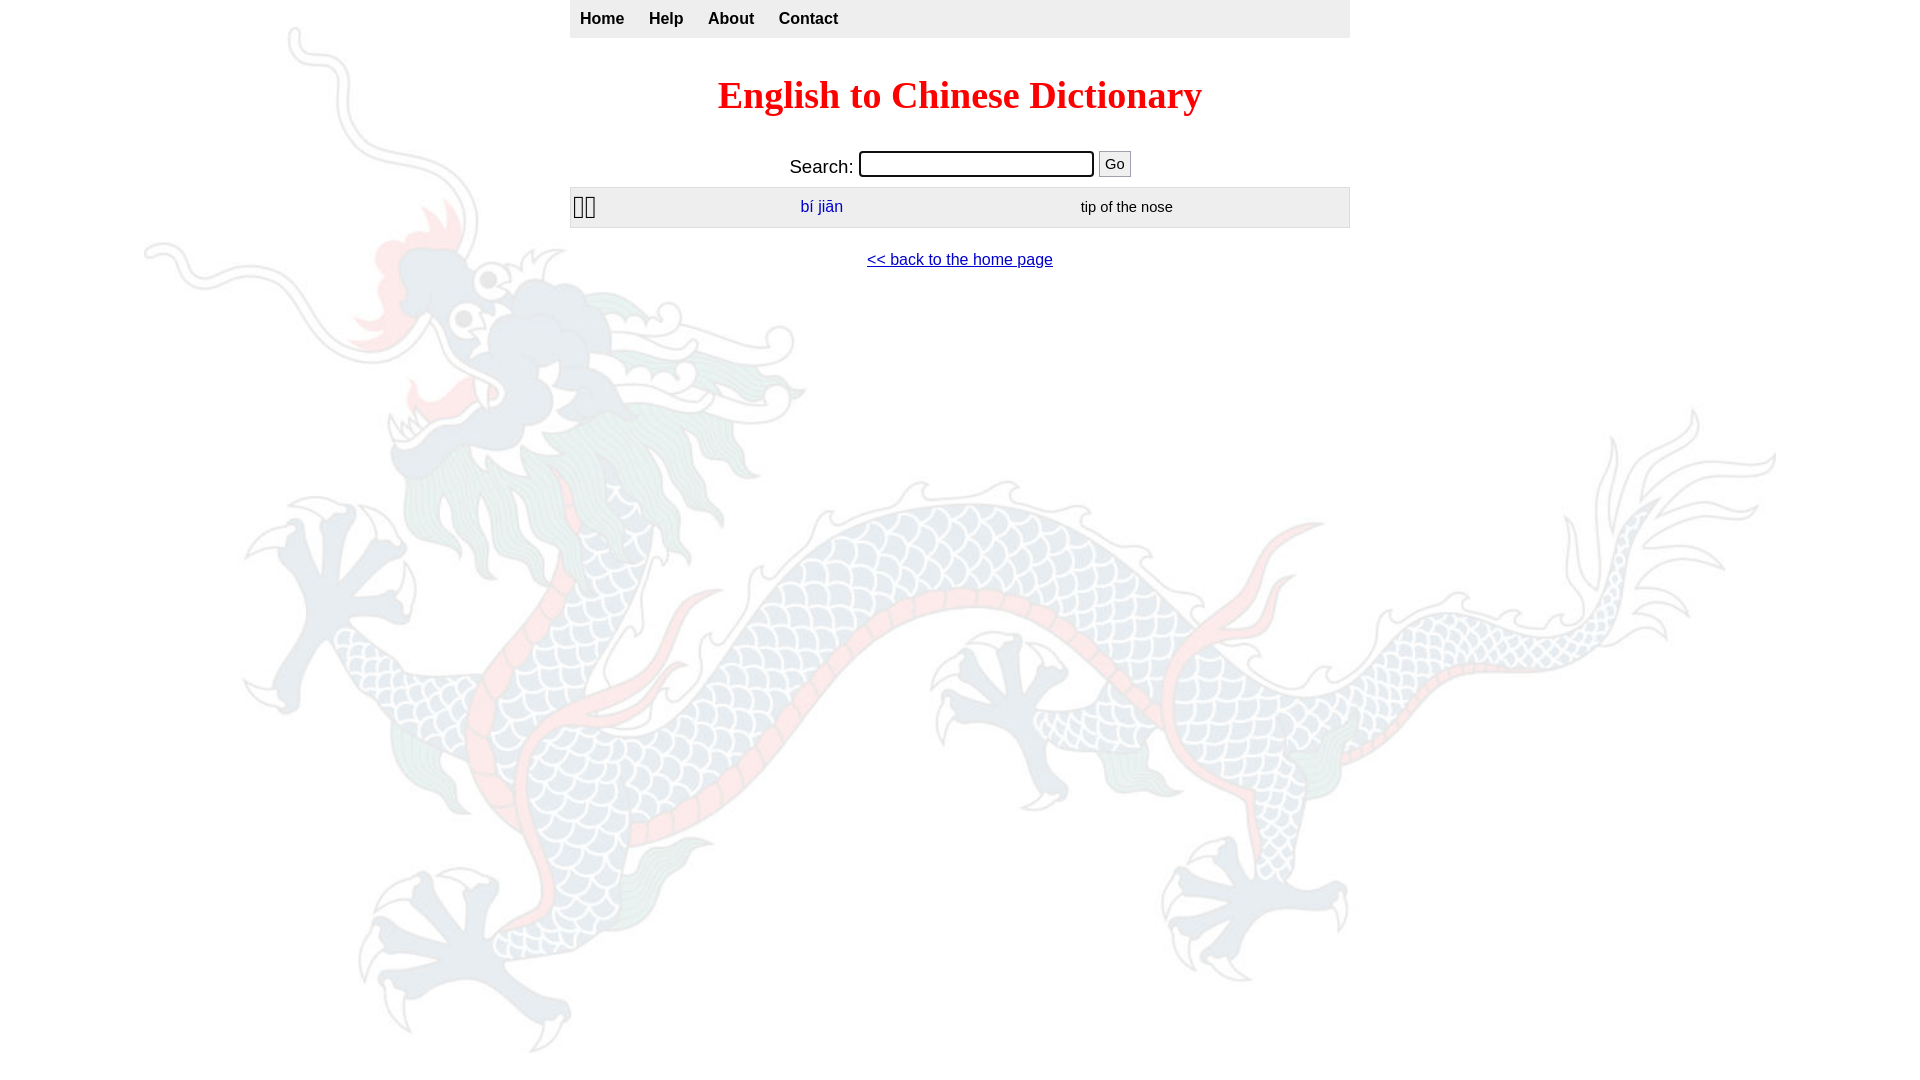 Image resolution: width=1920 pixels, height=1080 pixels. Describe the element at coordinates (731, 19) in the screenshot. I see `About` at that location.